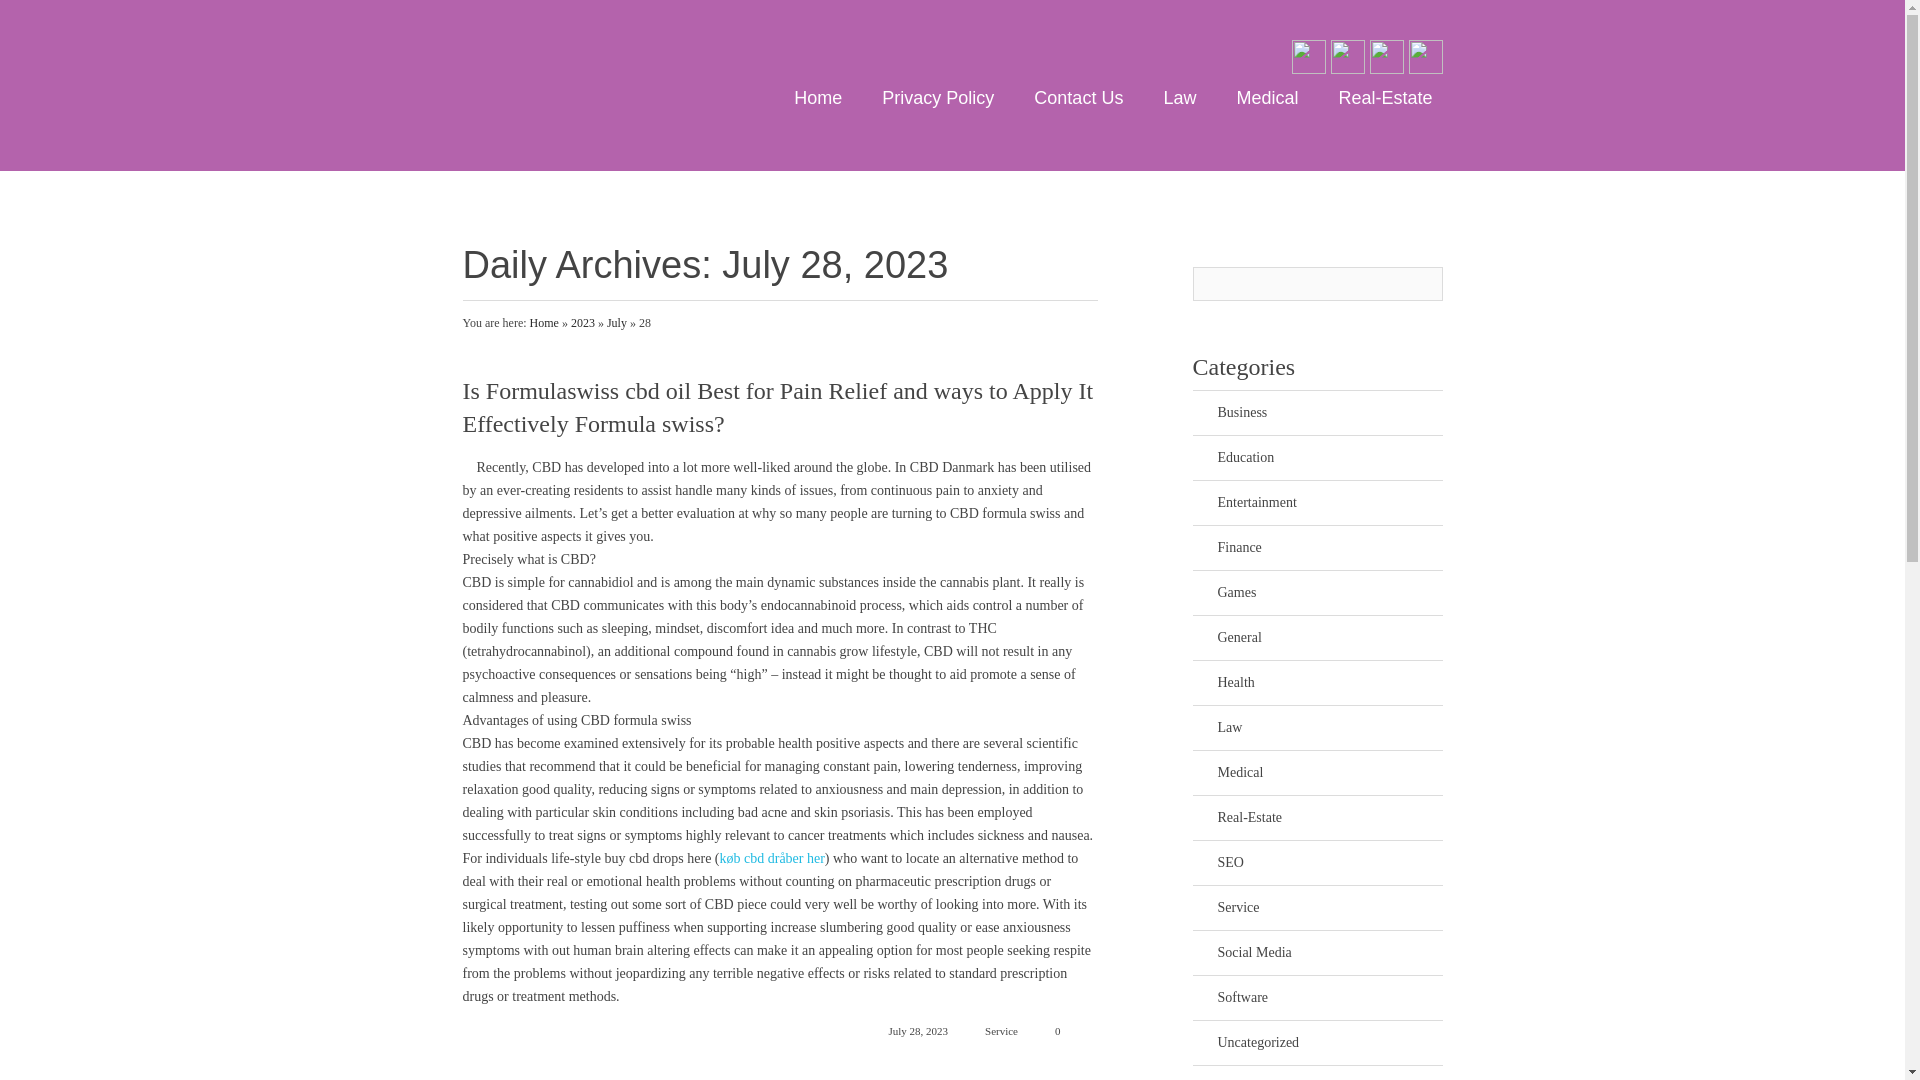  I want to click on Games, so click(1330, 592).